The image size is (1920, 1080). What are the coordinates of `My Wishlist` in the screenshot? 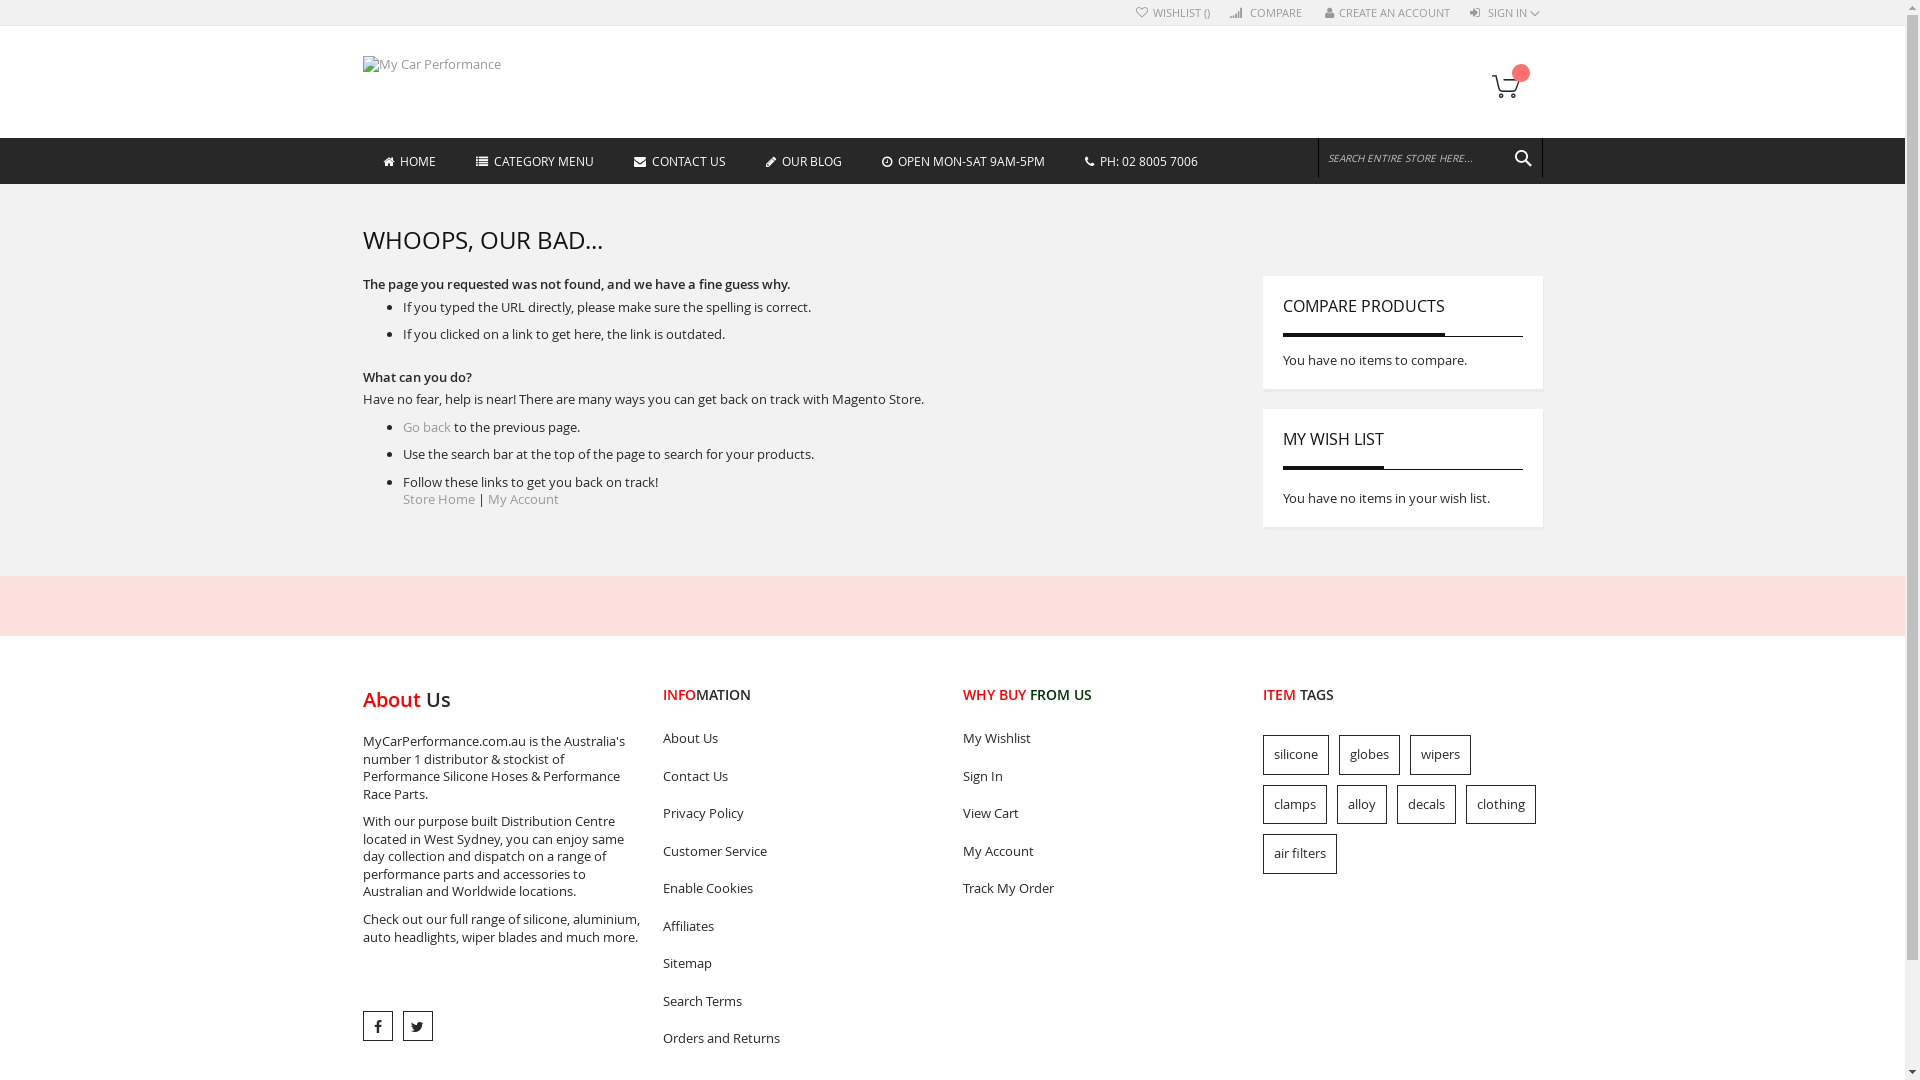 It's located at (1102, 739).